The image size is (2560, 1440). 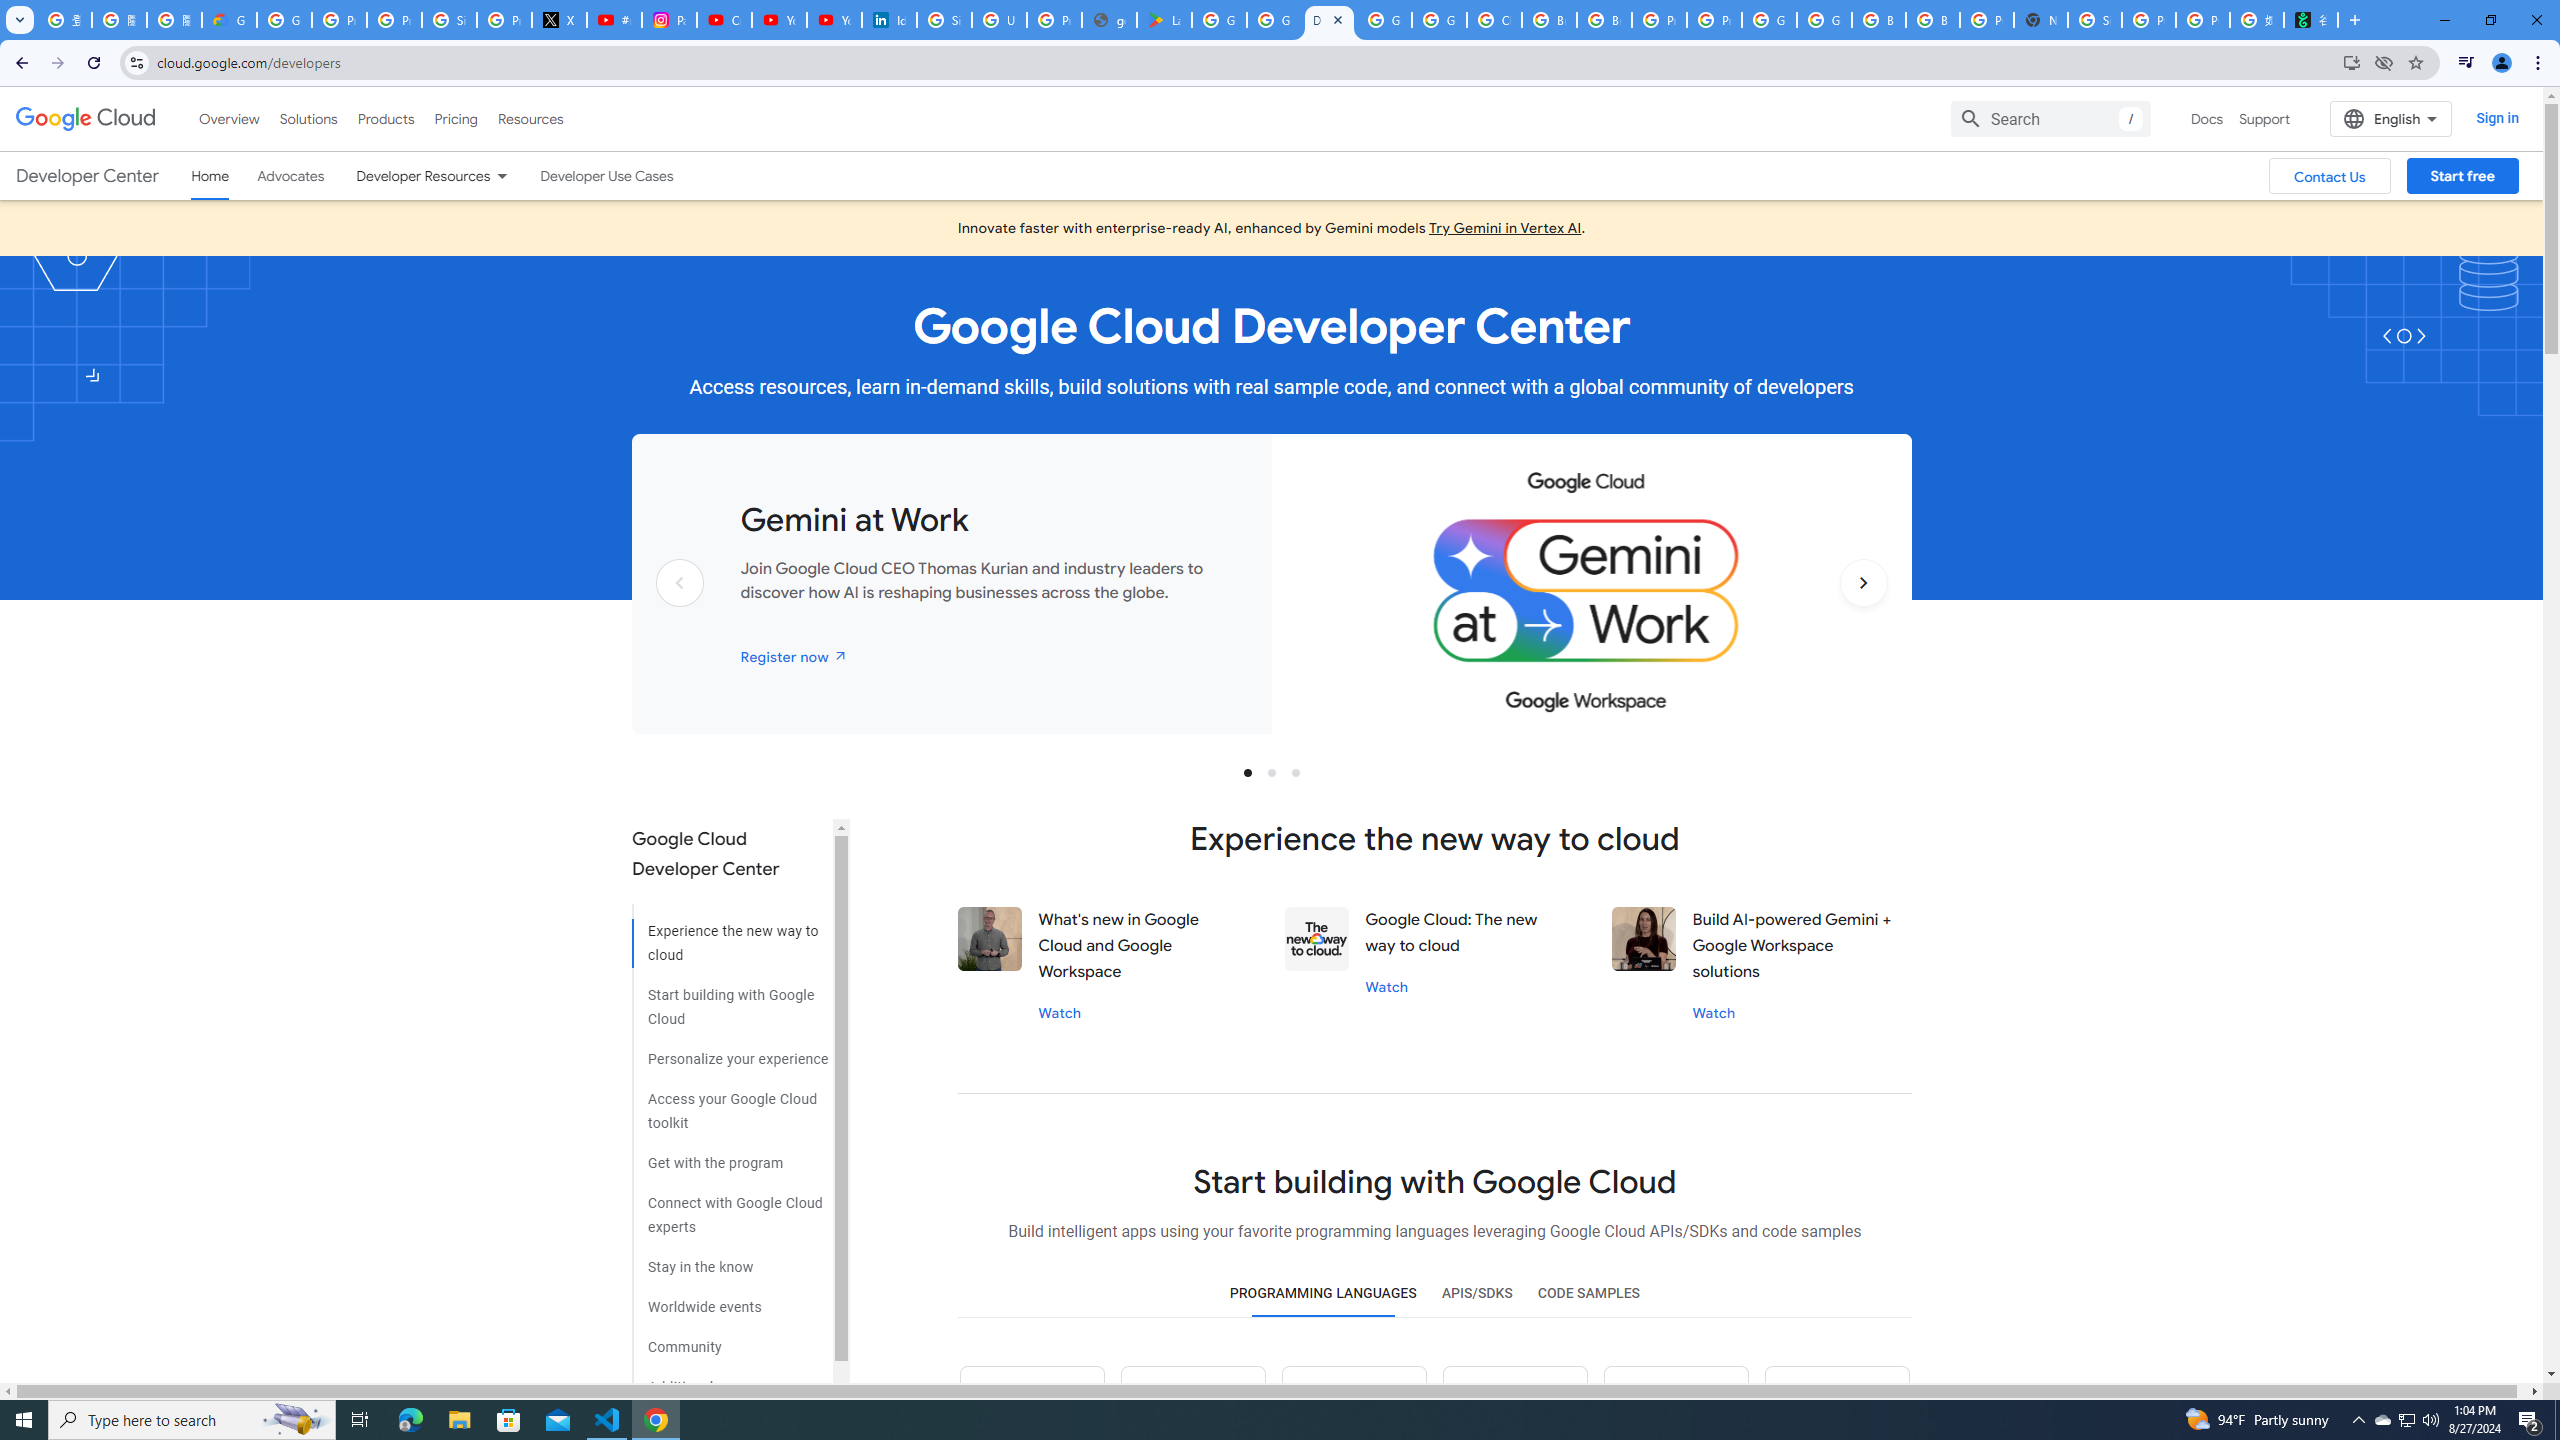 What do you see at coordinates (1384, 20) in the screenshot?
I see `Google Cloud Platform` at bounding box center [1384, 20].